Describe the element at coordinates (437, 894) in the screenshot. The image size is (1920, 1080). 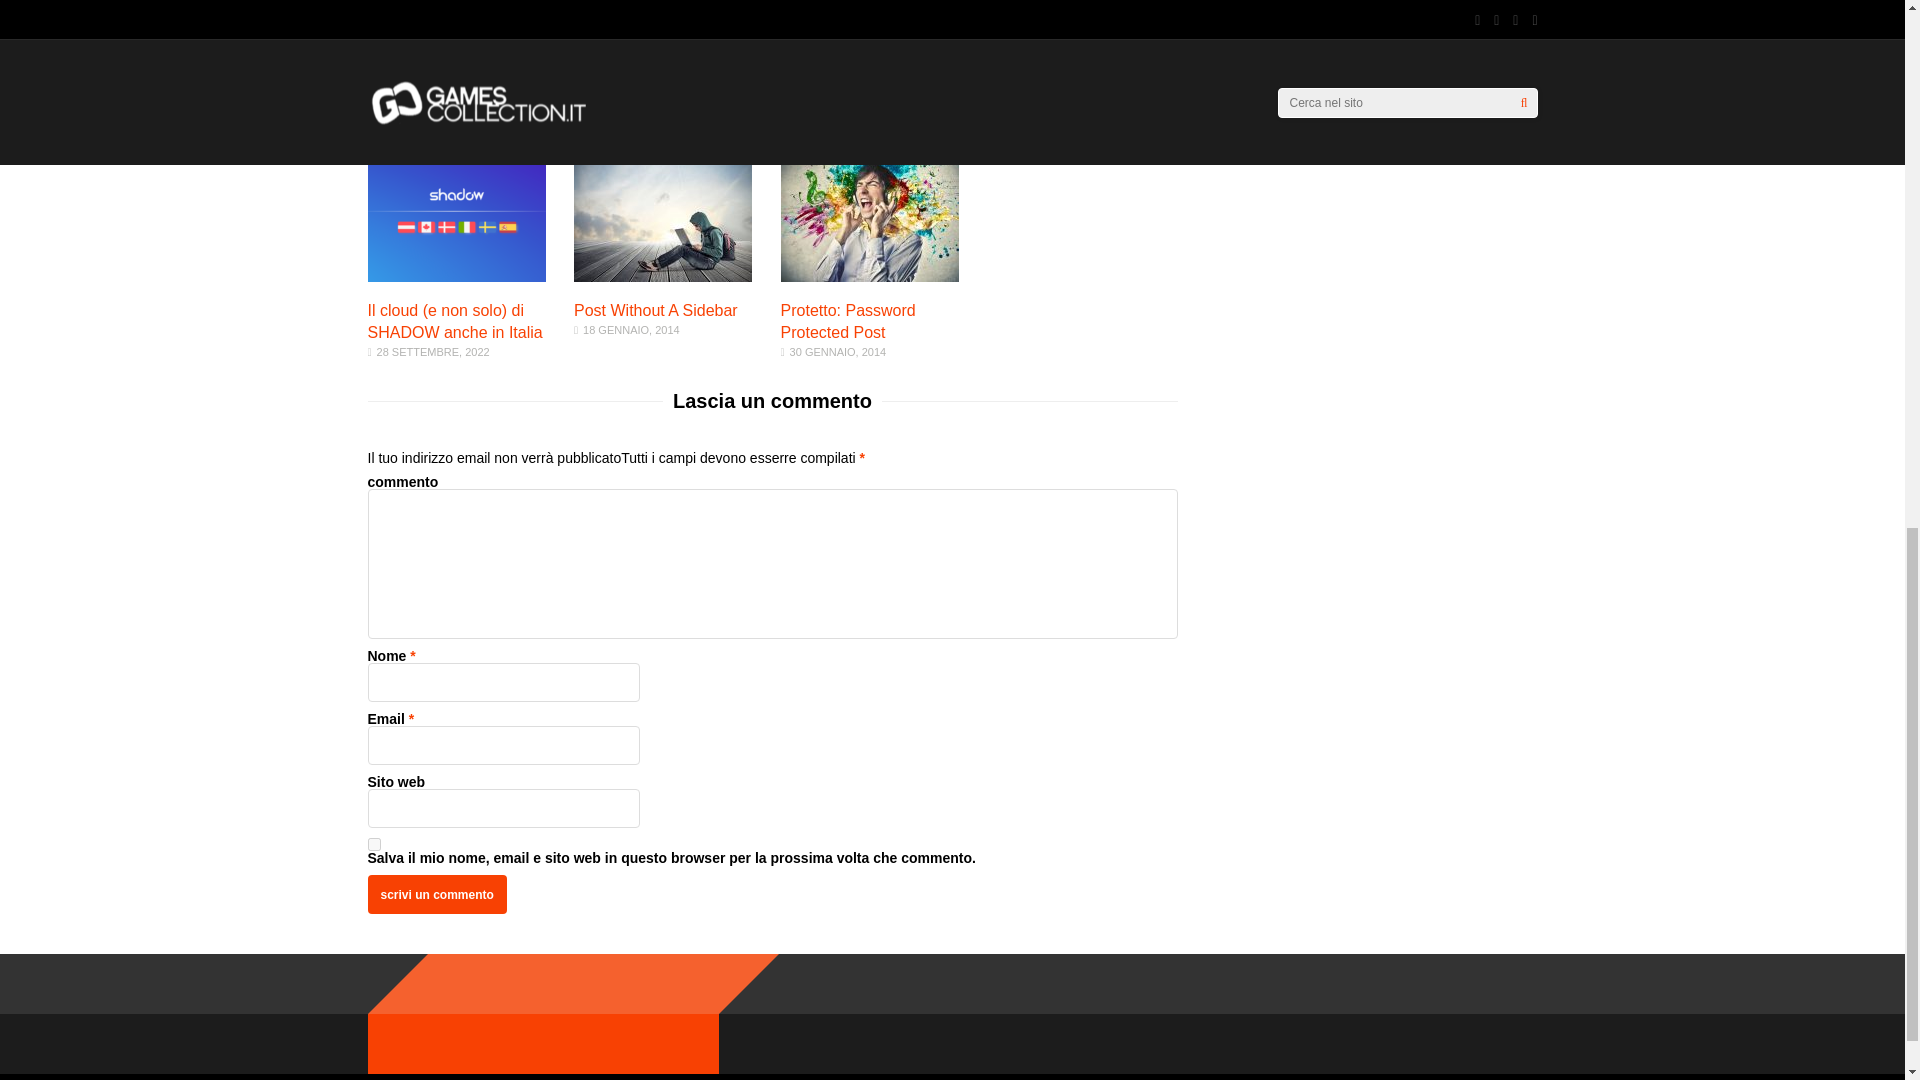
I see `yes` at that location.